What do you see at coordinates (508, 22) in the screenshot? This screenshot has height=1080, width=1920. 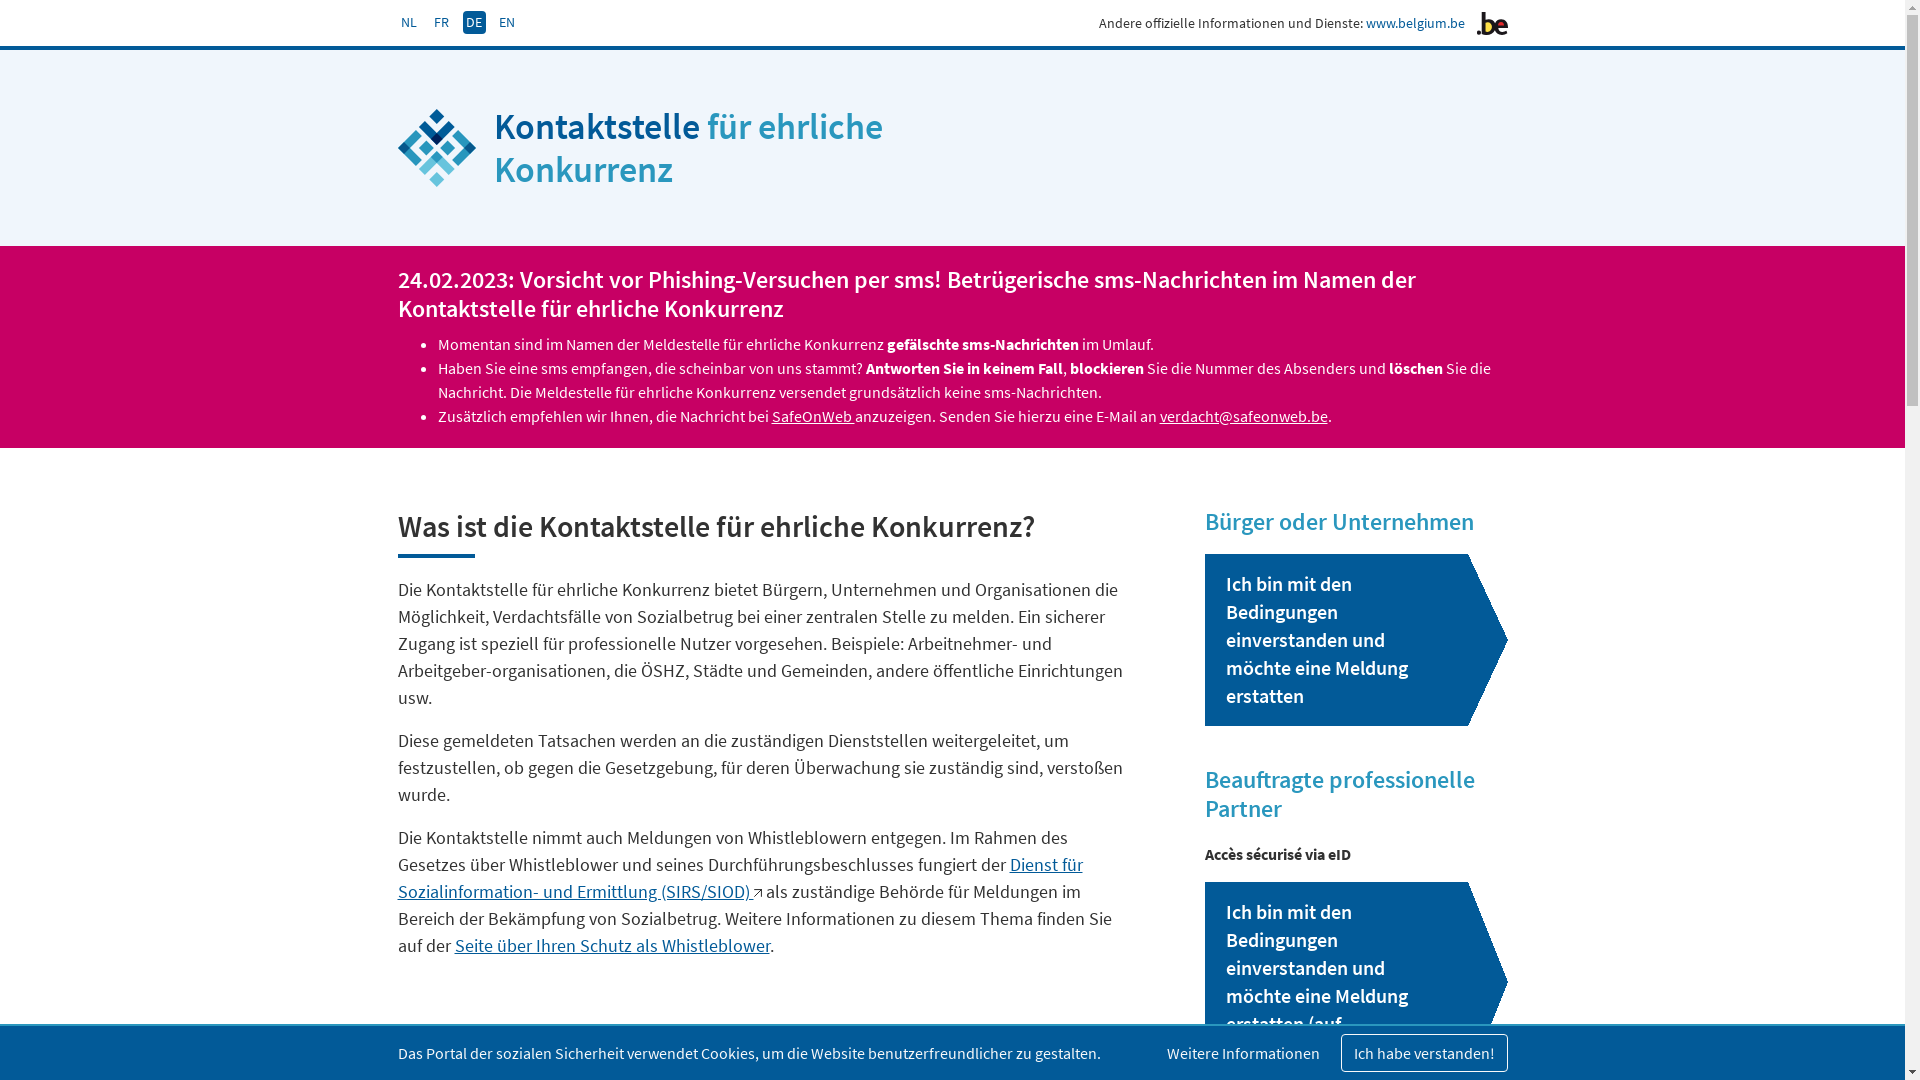 I see `EN` at bounding box center [508, 22].